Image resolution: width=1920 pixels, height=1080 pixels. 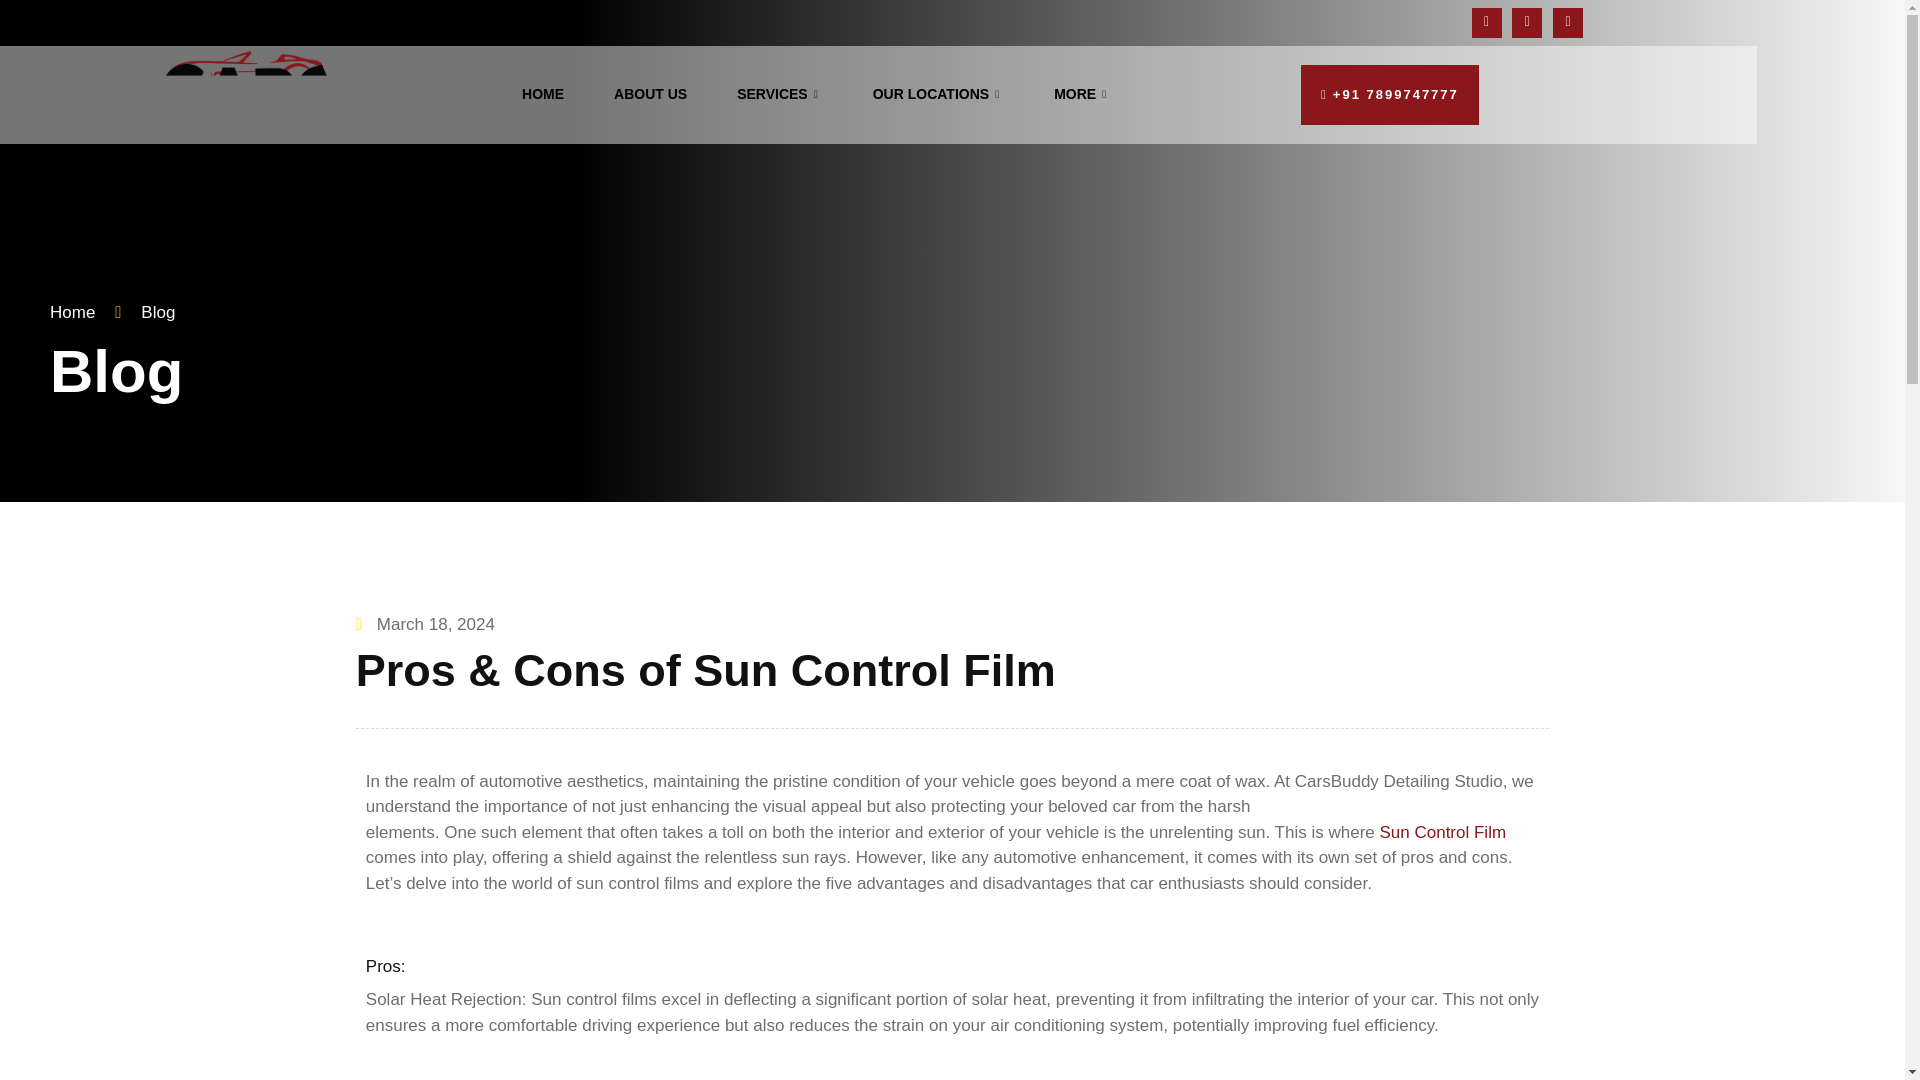 I want to click on OUR LOCATIONS, so click(x=938, y=94).